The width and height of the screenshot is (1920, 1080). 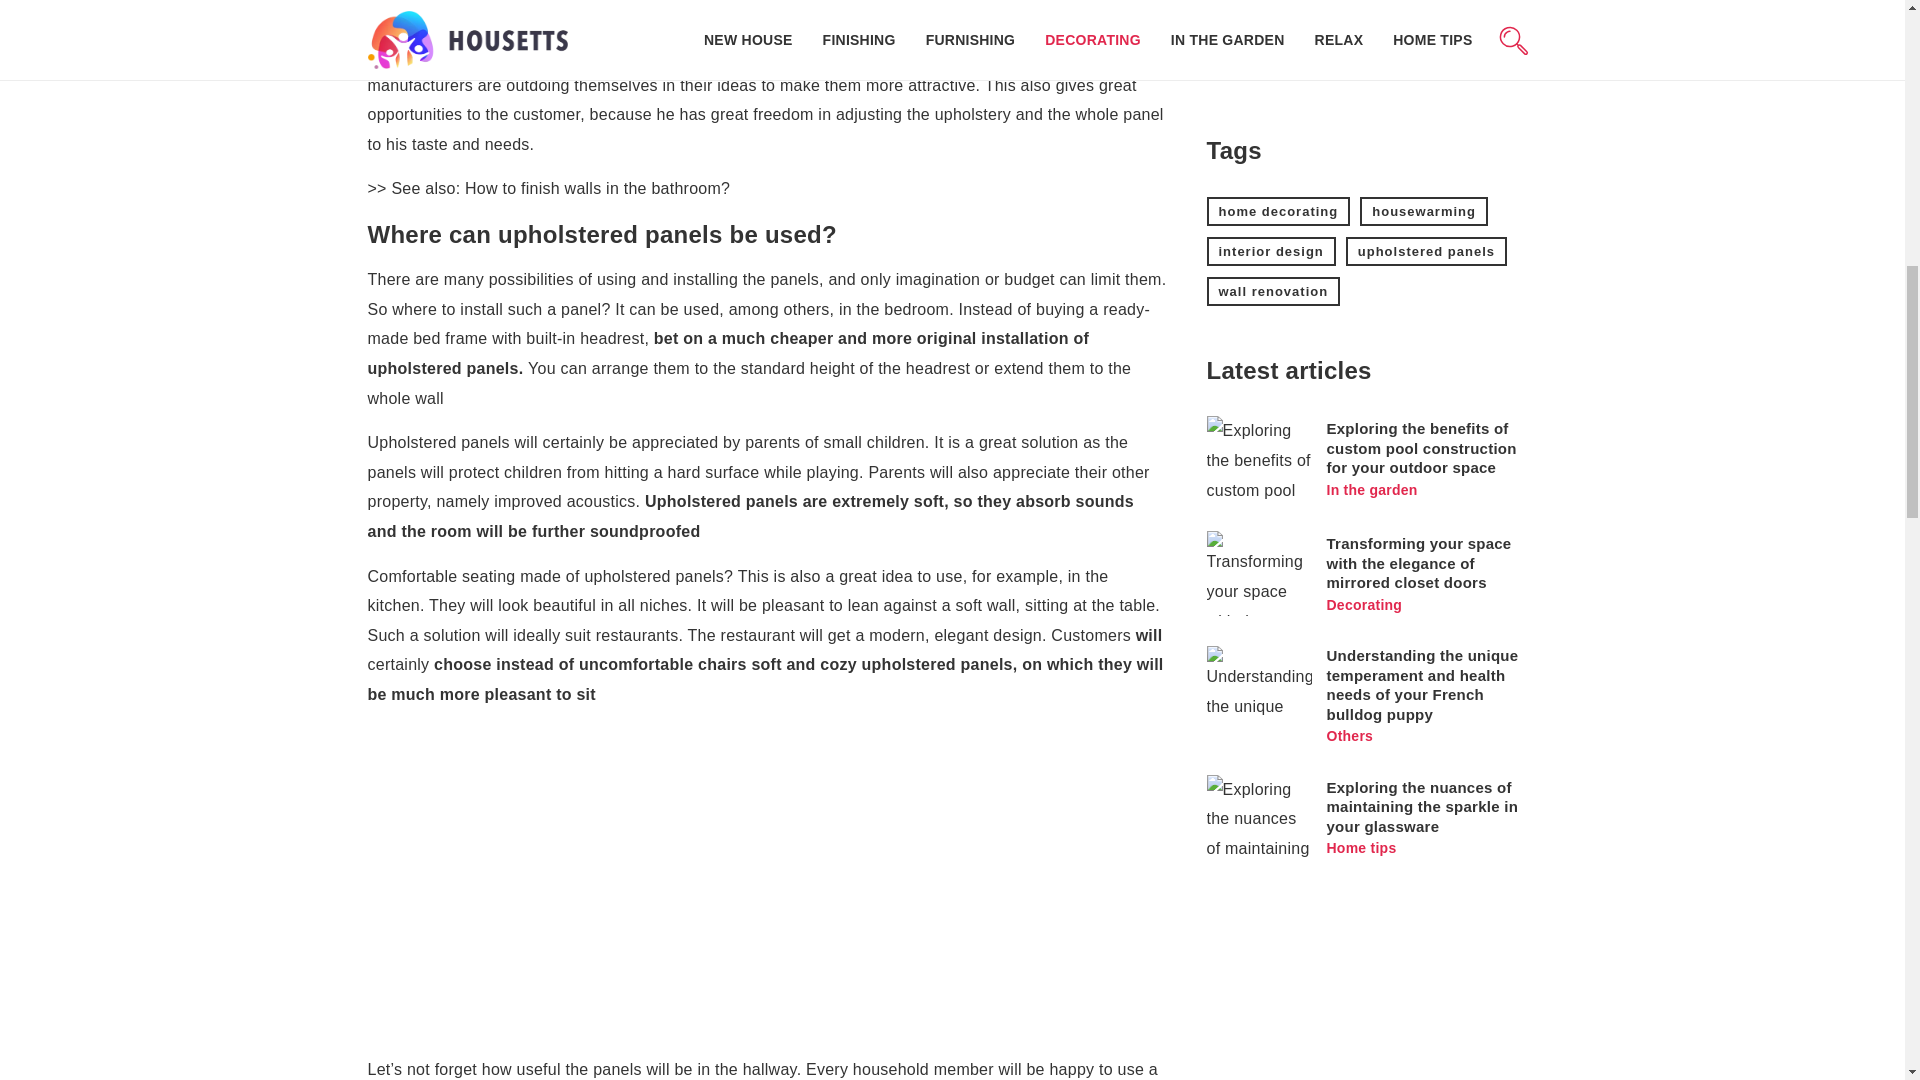 I want to click on home decorating, so click(x=1277, y=210).